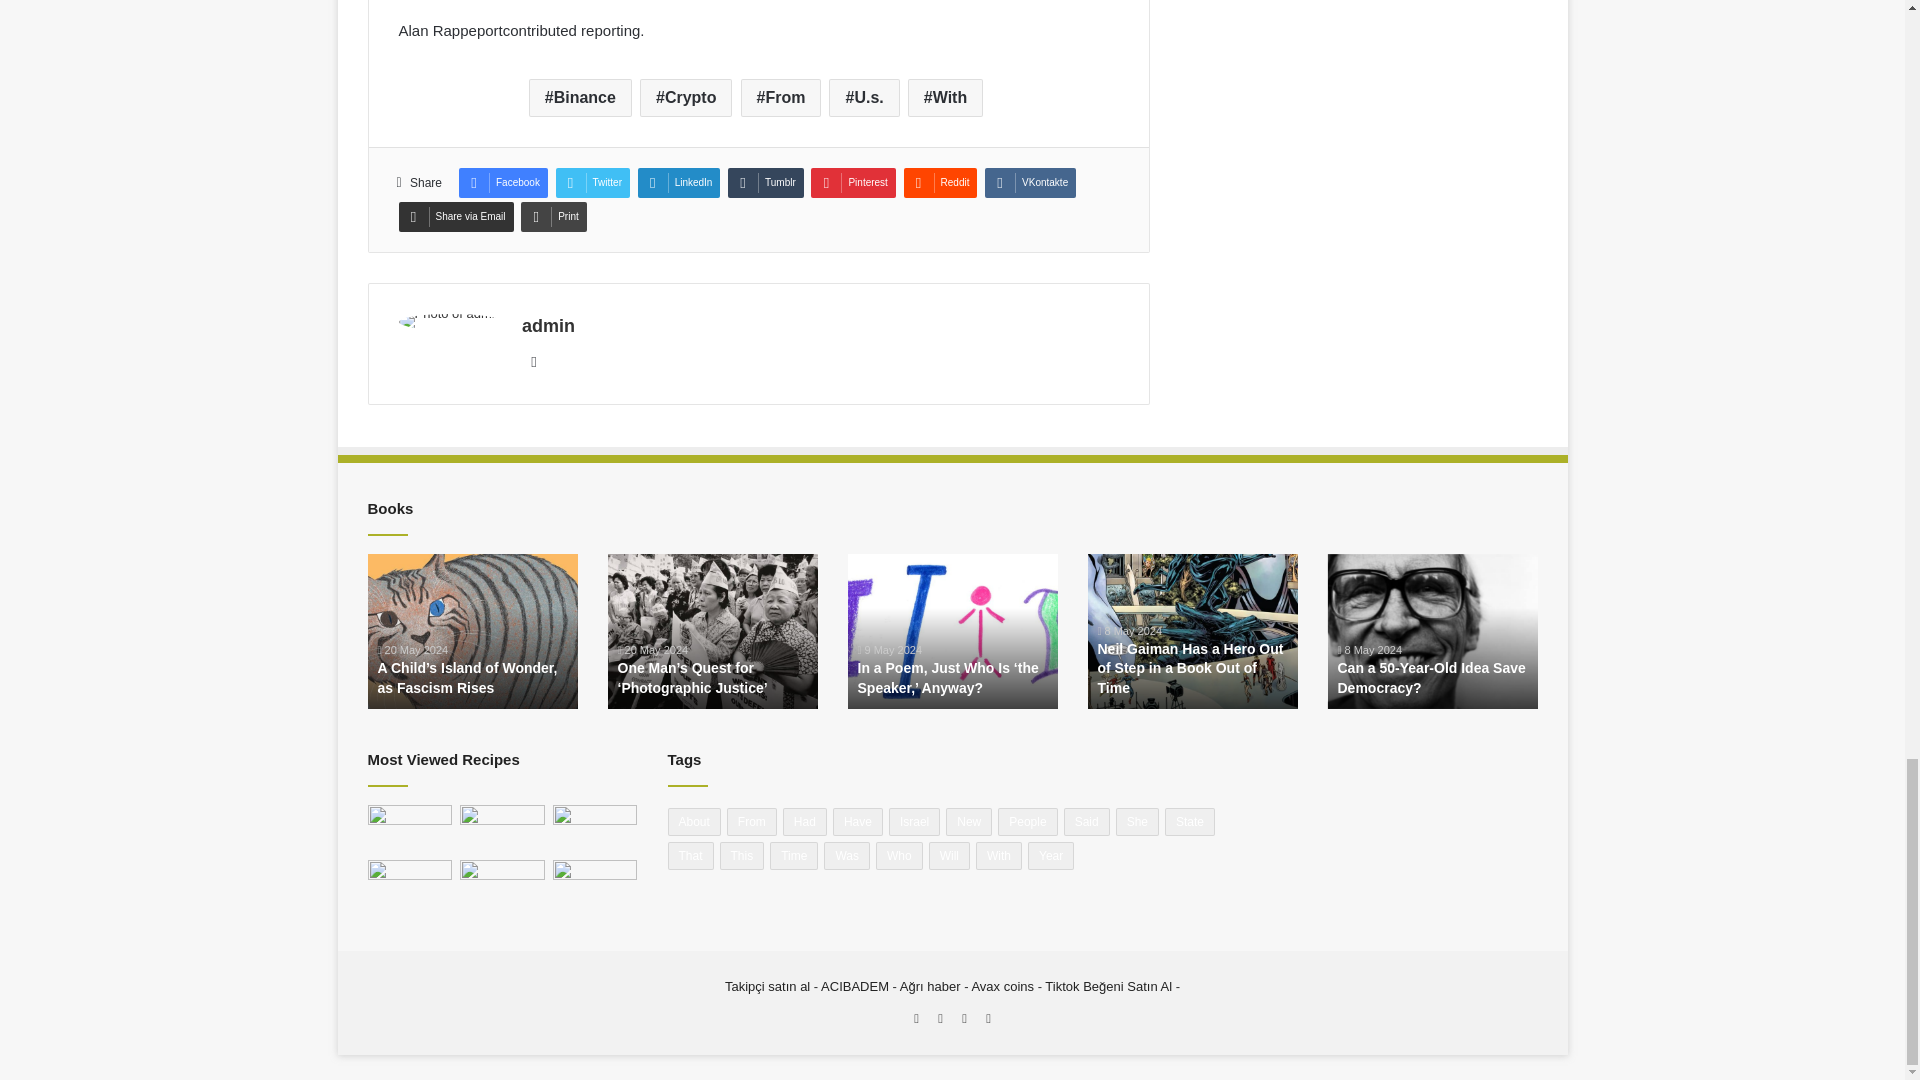 This screenshot has width=1920, height=1080. I want to click on VKontakte, so click(1030, 182).